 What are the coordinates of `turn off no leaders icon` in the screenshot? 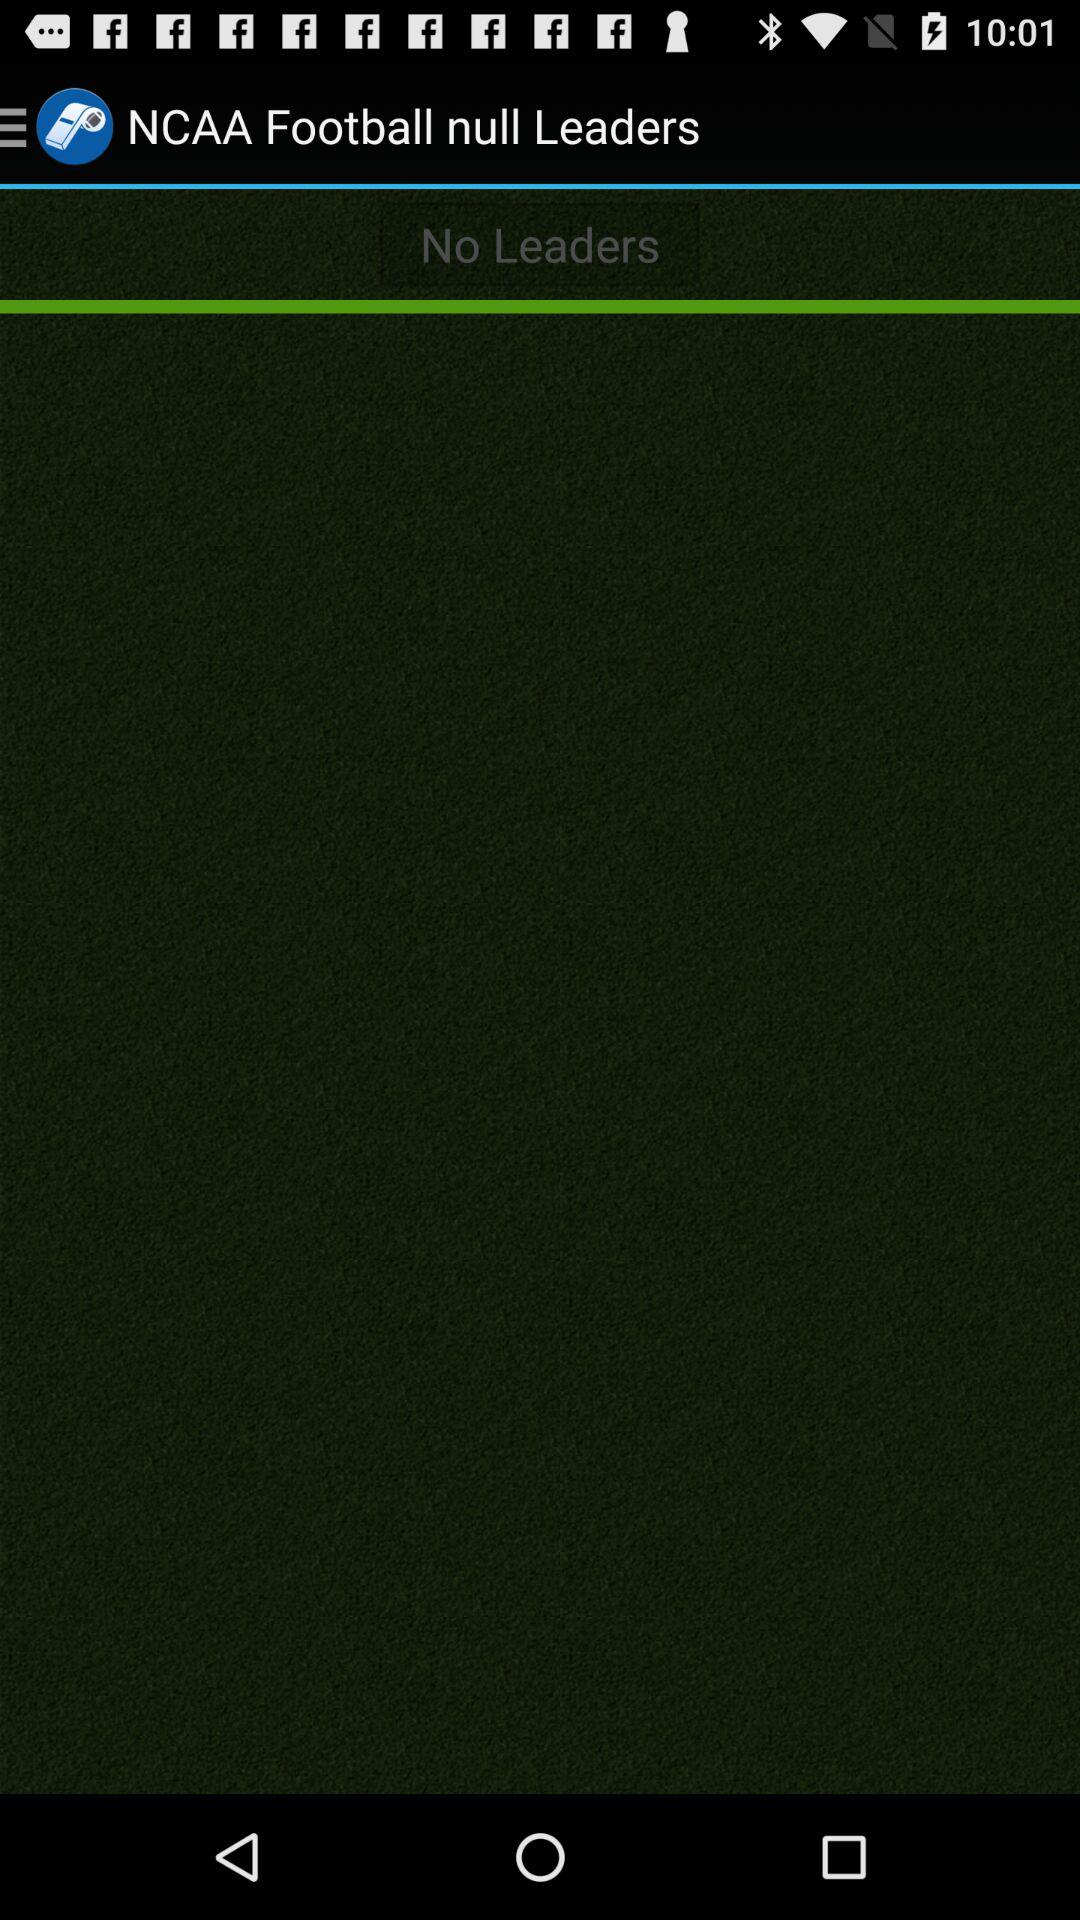 It's located at (540, 244).